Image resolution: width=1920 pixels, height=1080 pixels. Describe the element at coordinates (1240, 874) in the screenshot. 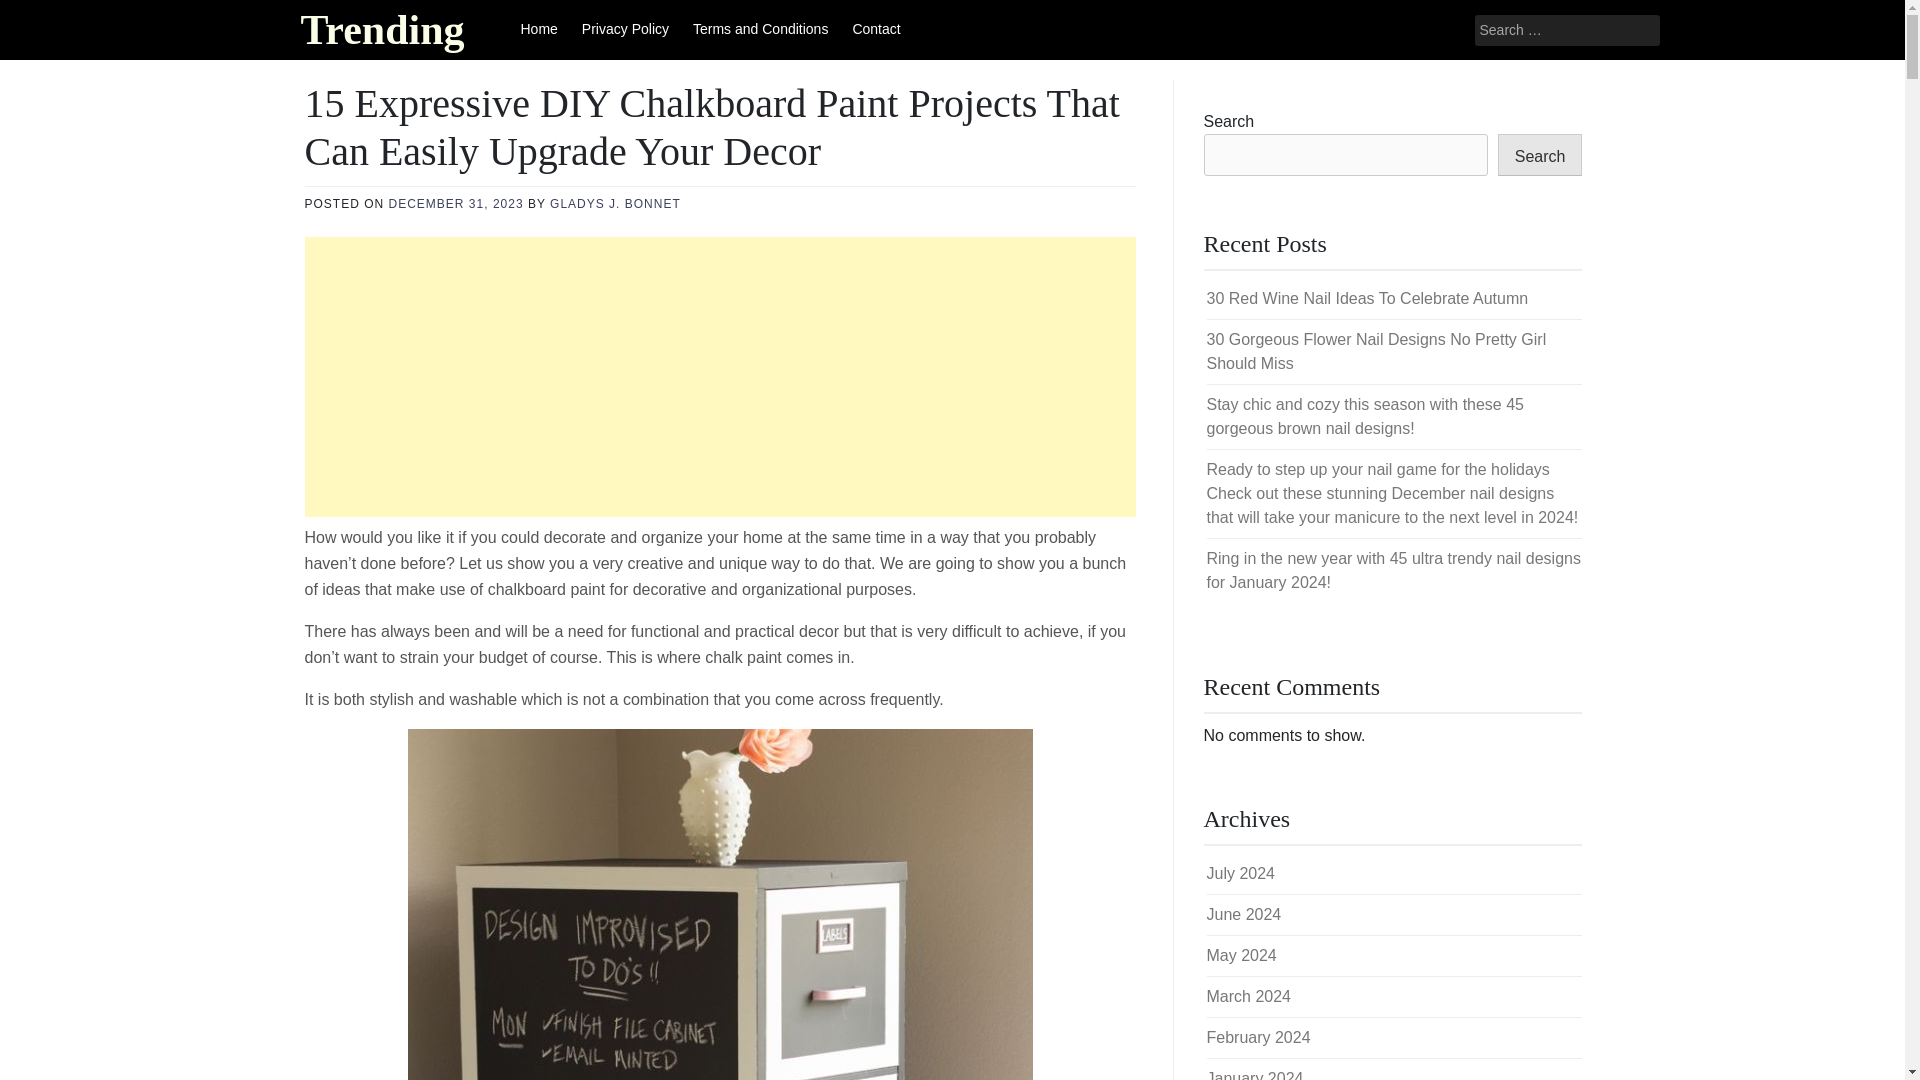

I see `July 2024` at that location.